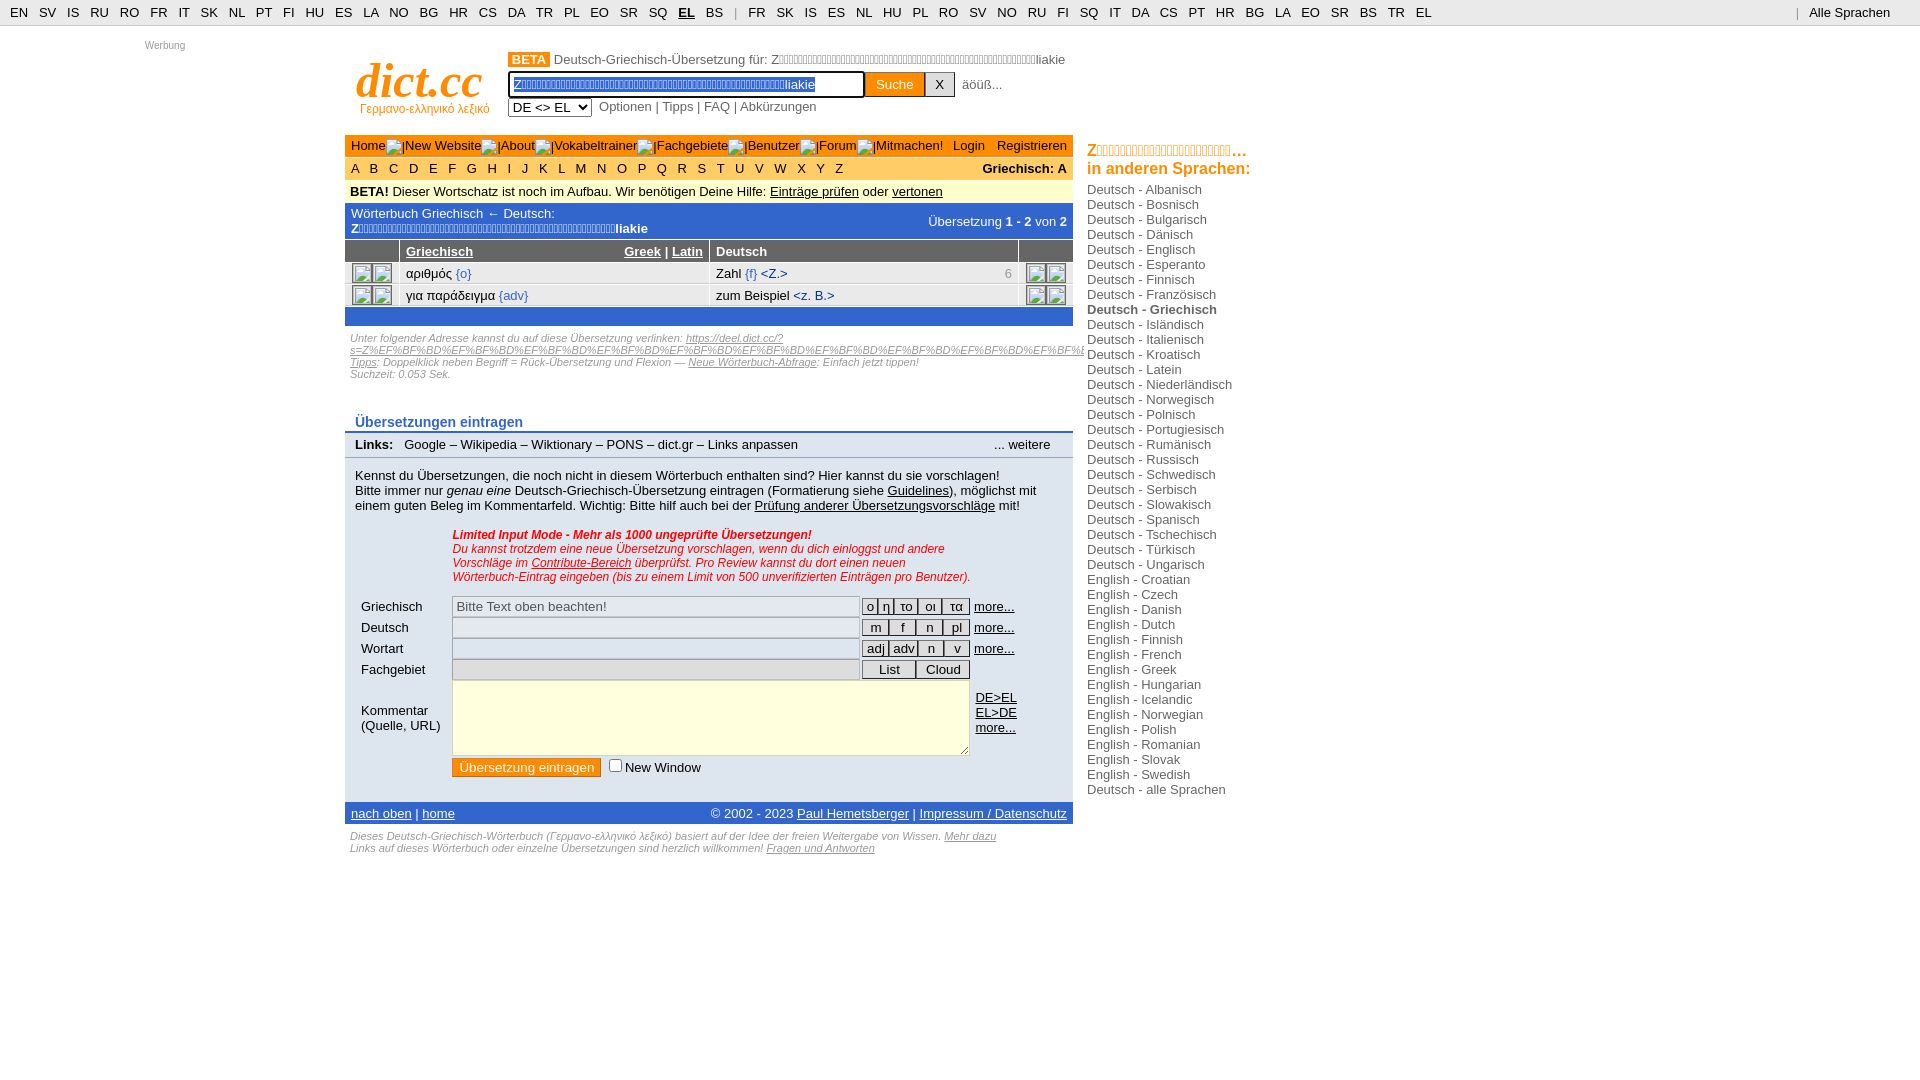 The width and height of the screenshot is (1920, 1080). What do you see at coordinates (443, 146) in the screenshot?
I see `New Website` at bounding box center [443, 146].